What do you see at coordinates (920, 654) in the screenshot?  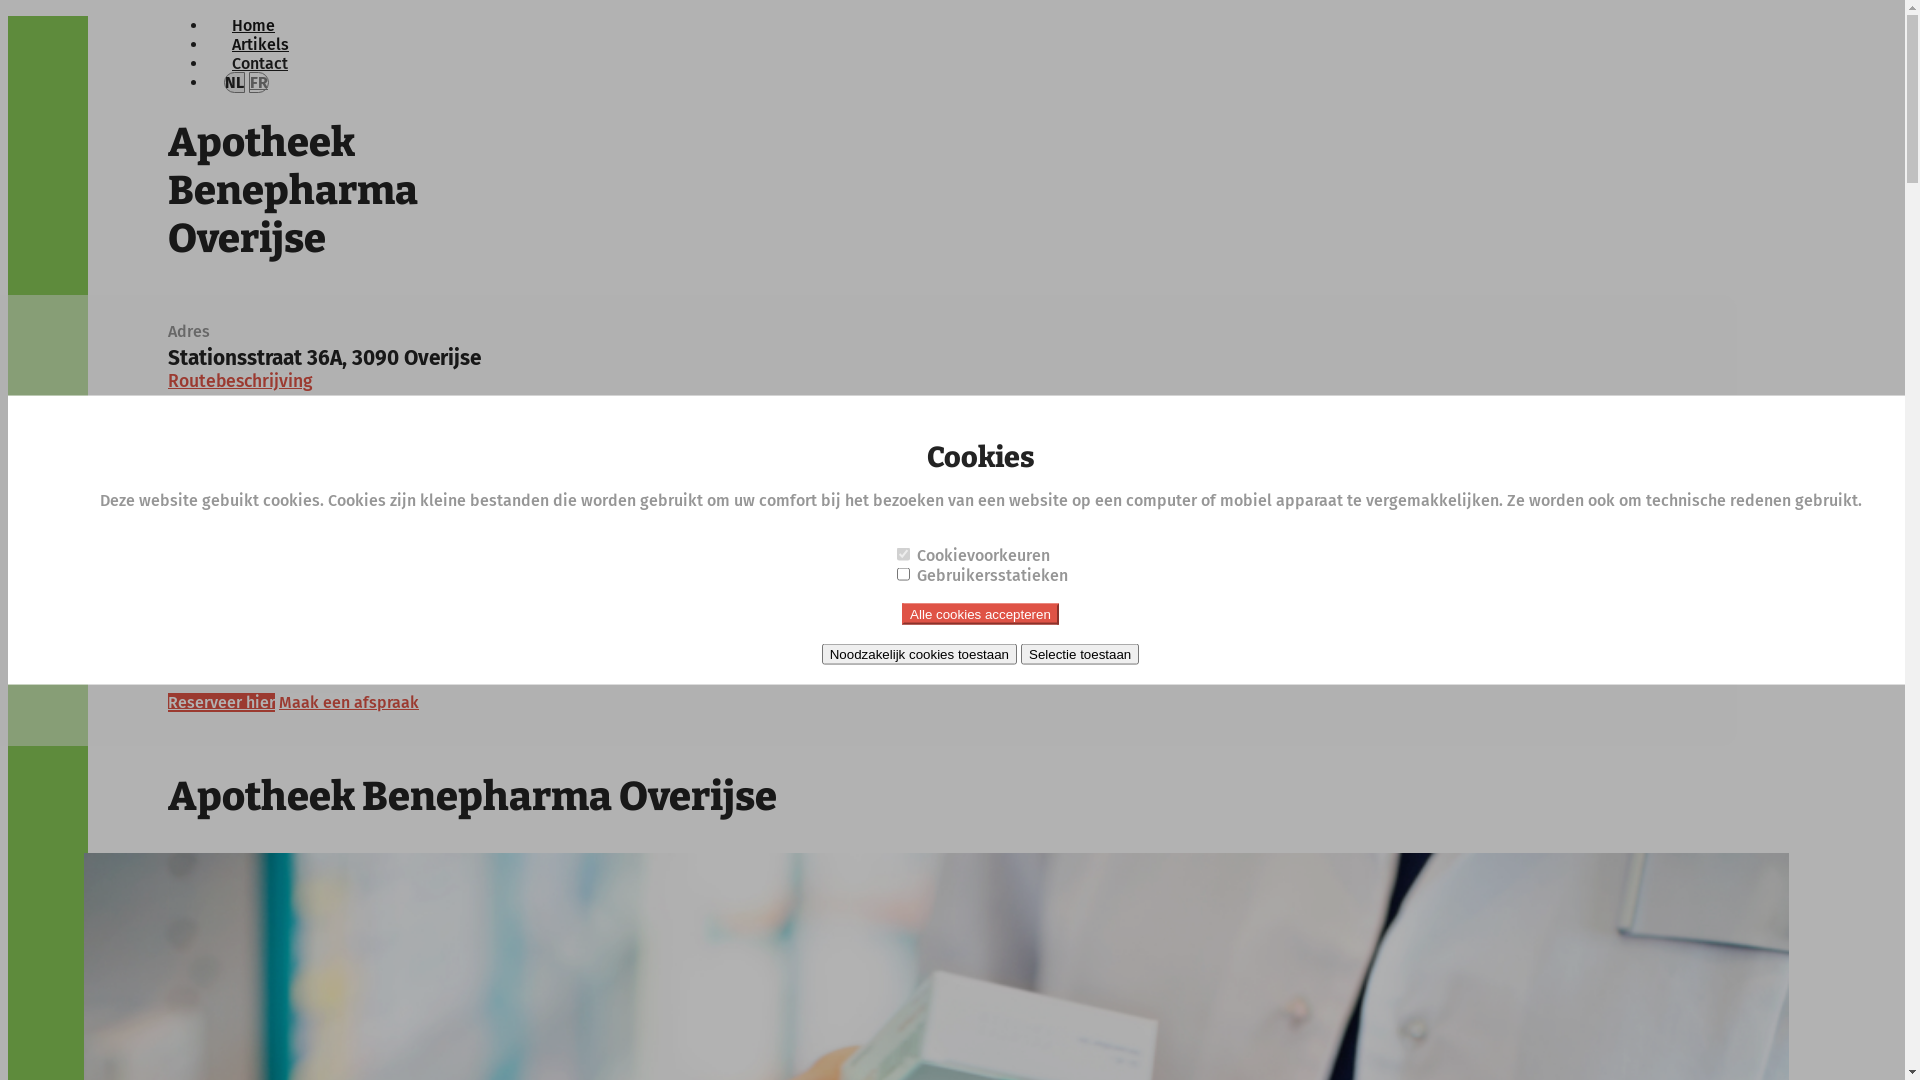 I see `Noodzakelijk cookies toestaan` at bounding box center [920, 654].